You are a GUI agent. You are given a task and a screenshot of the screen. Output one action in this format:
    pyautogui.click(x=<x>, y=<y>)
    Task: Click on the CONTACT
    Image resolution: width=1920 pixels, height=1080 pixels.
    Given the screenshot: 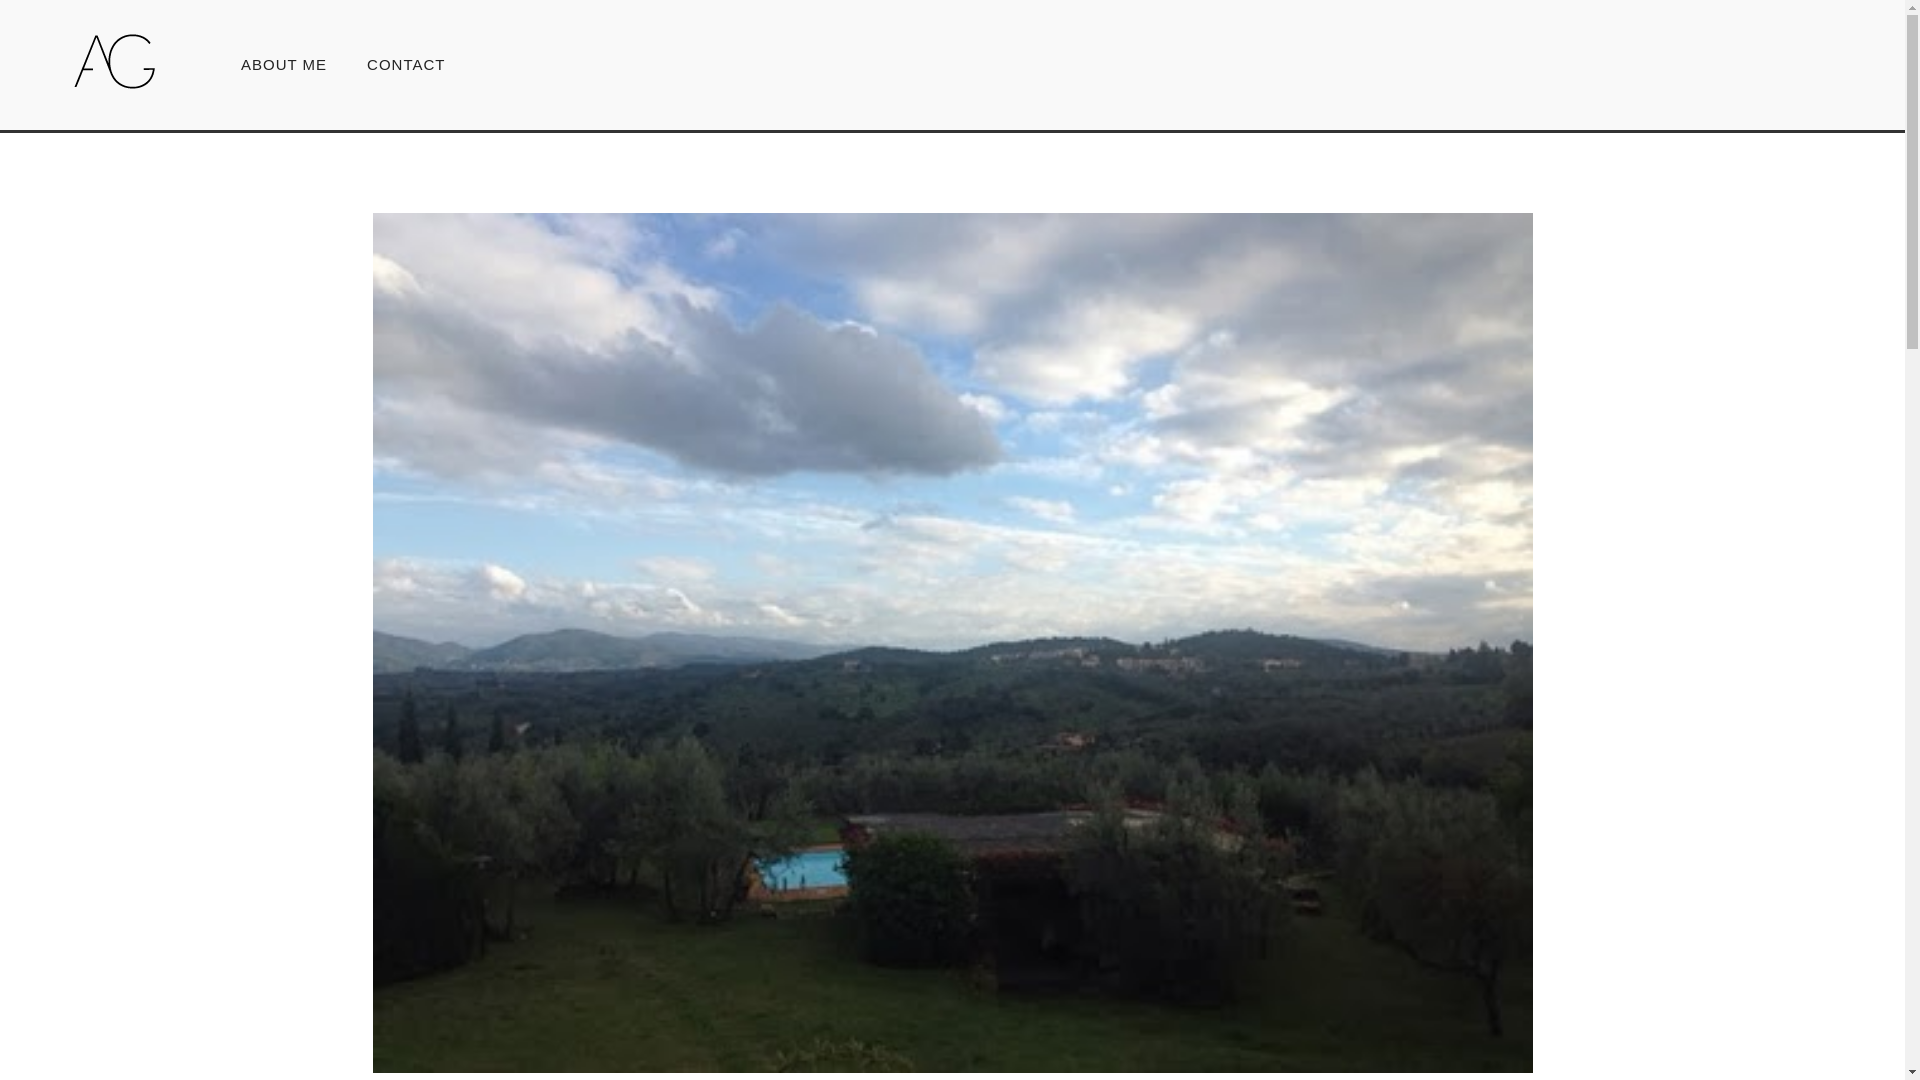 What is the action you would take?
    pyautogui.click(x=396, y=64)
    